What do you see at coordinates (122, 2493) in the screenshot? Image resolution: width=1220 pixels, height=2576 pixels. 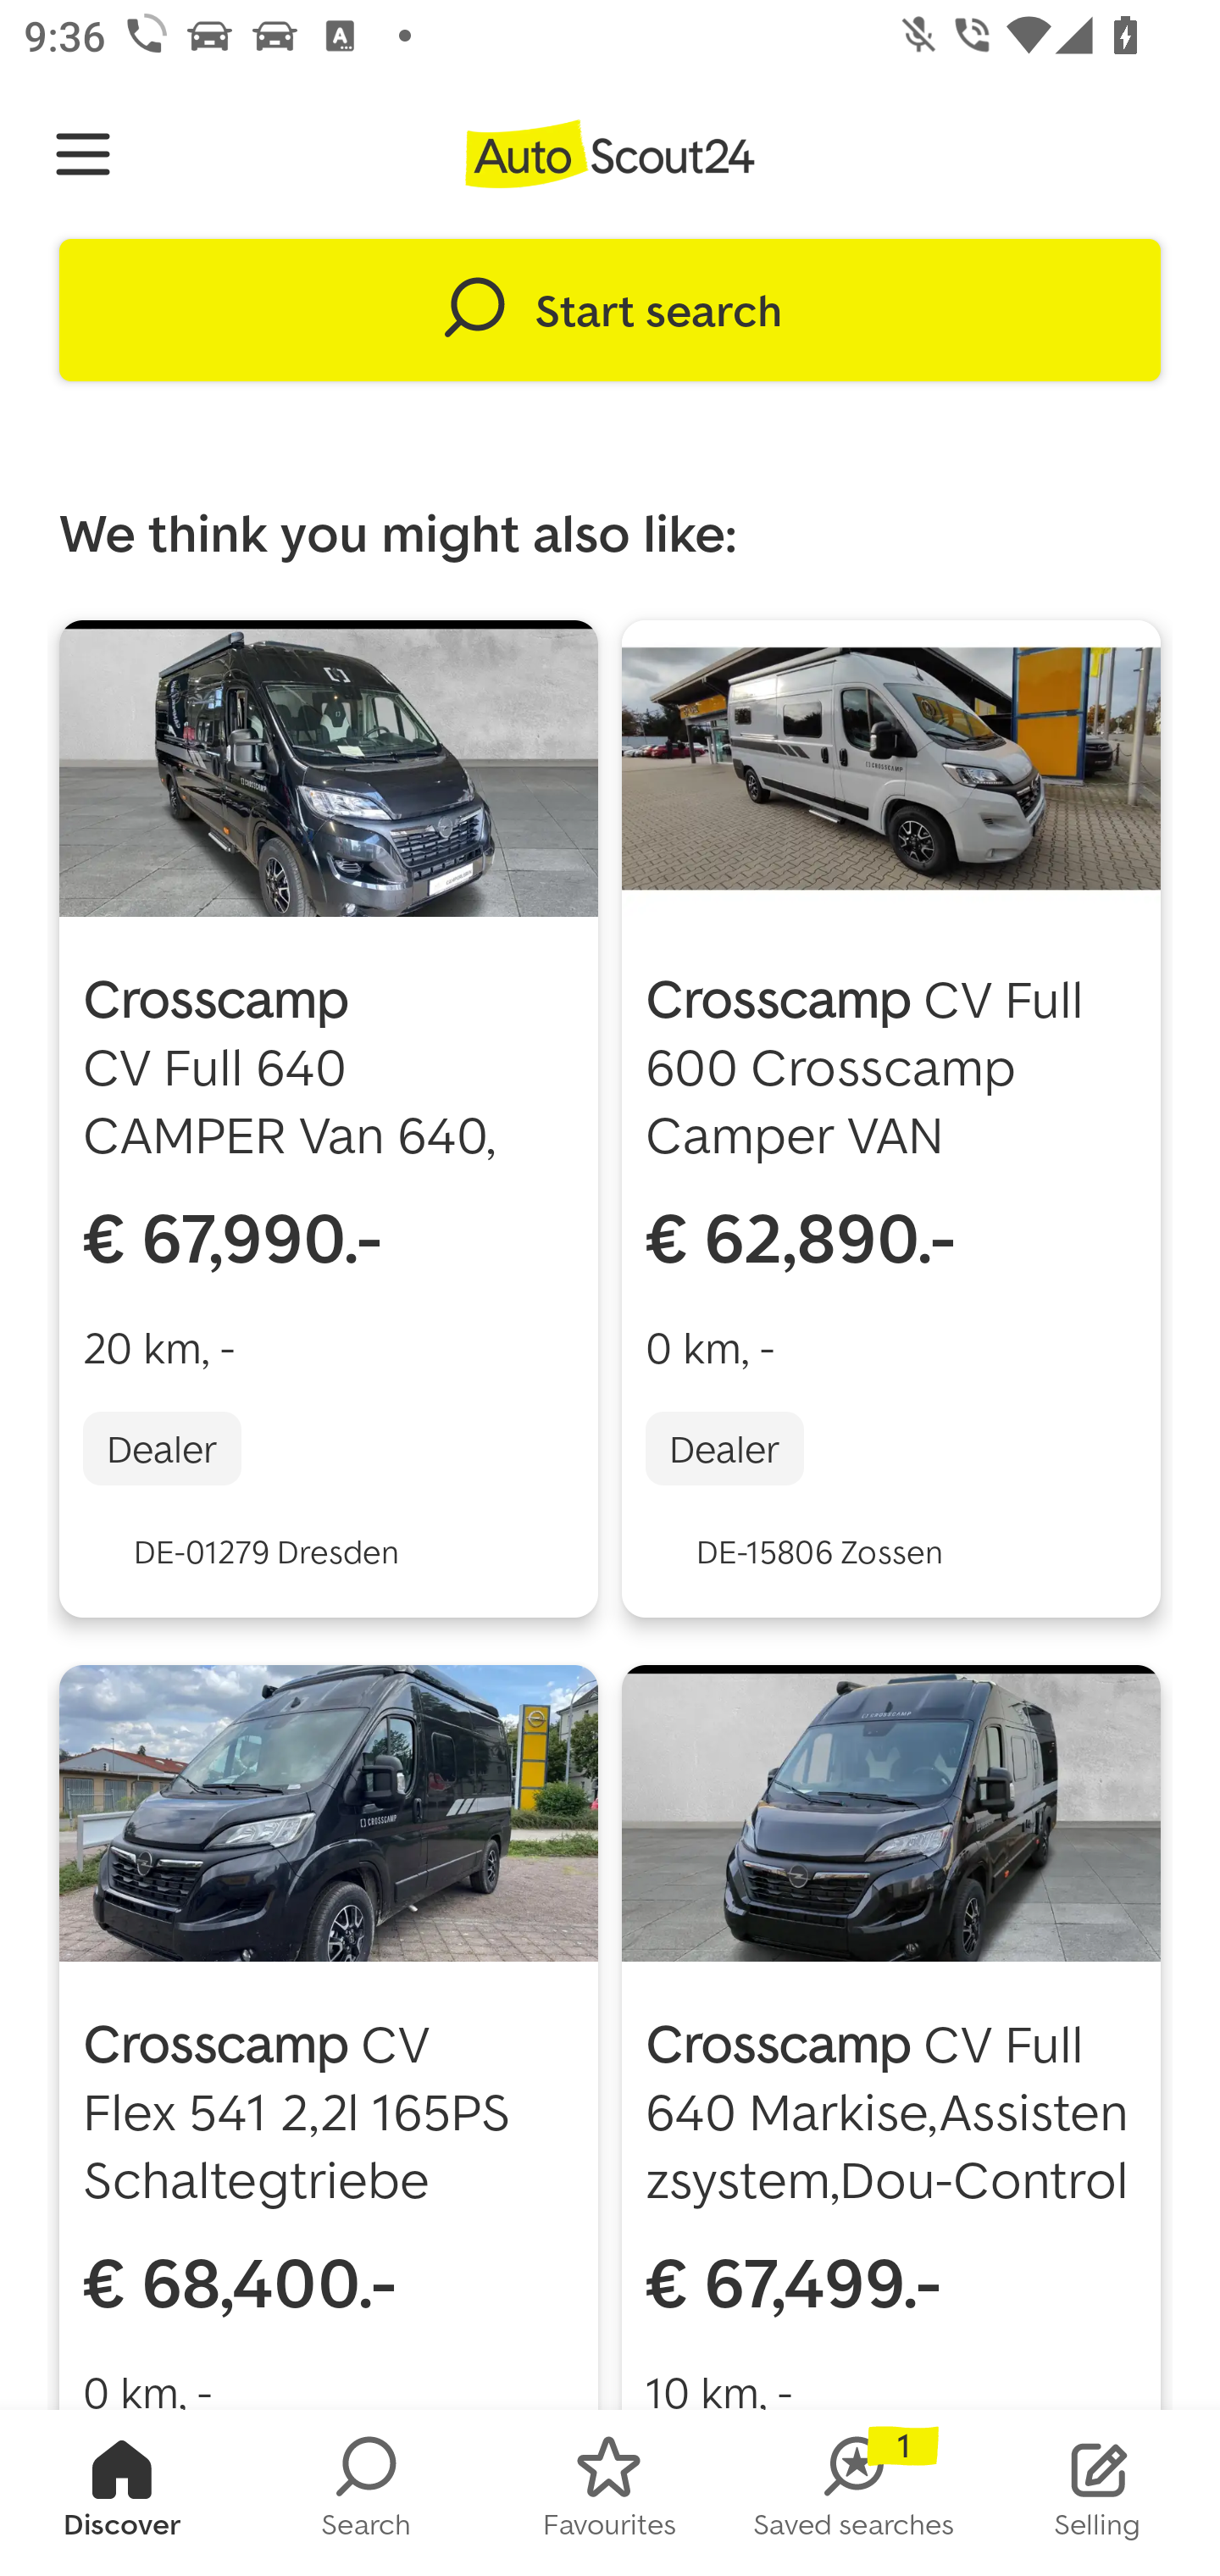 I see `HOMESCREEN Discover` at bounding box center [122, 2493].